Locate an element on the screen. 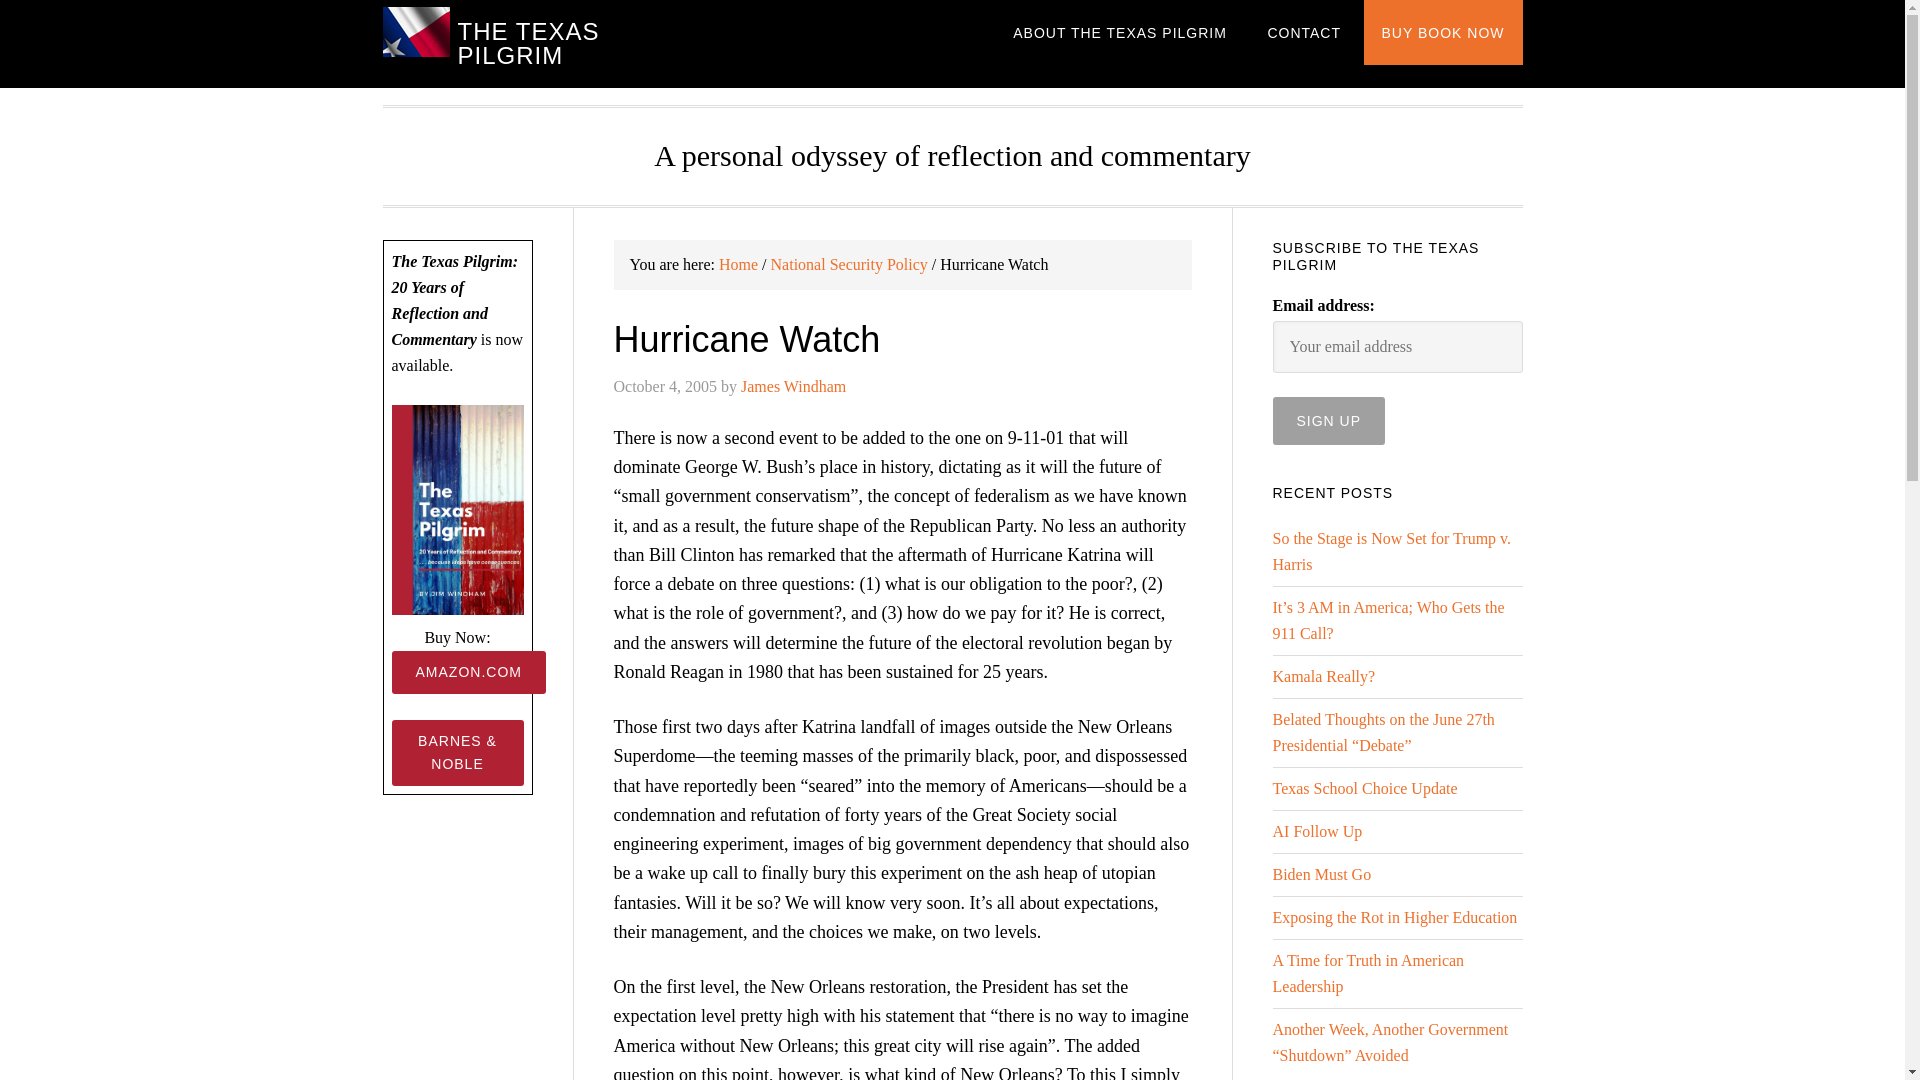 Image resolution: width=1920 pixels, height=1080 pixels. So the Stage is Now Set for Trump v. Harris is located at coordinates (1391, 552).